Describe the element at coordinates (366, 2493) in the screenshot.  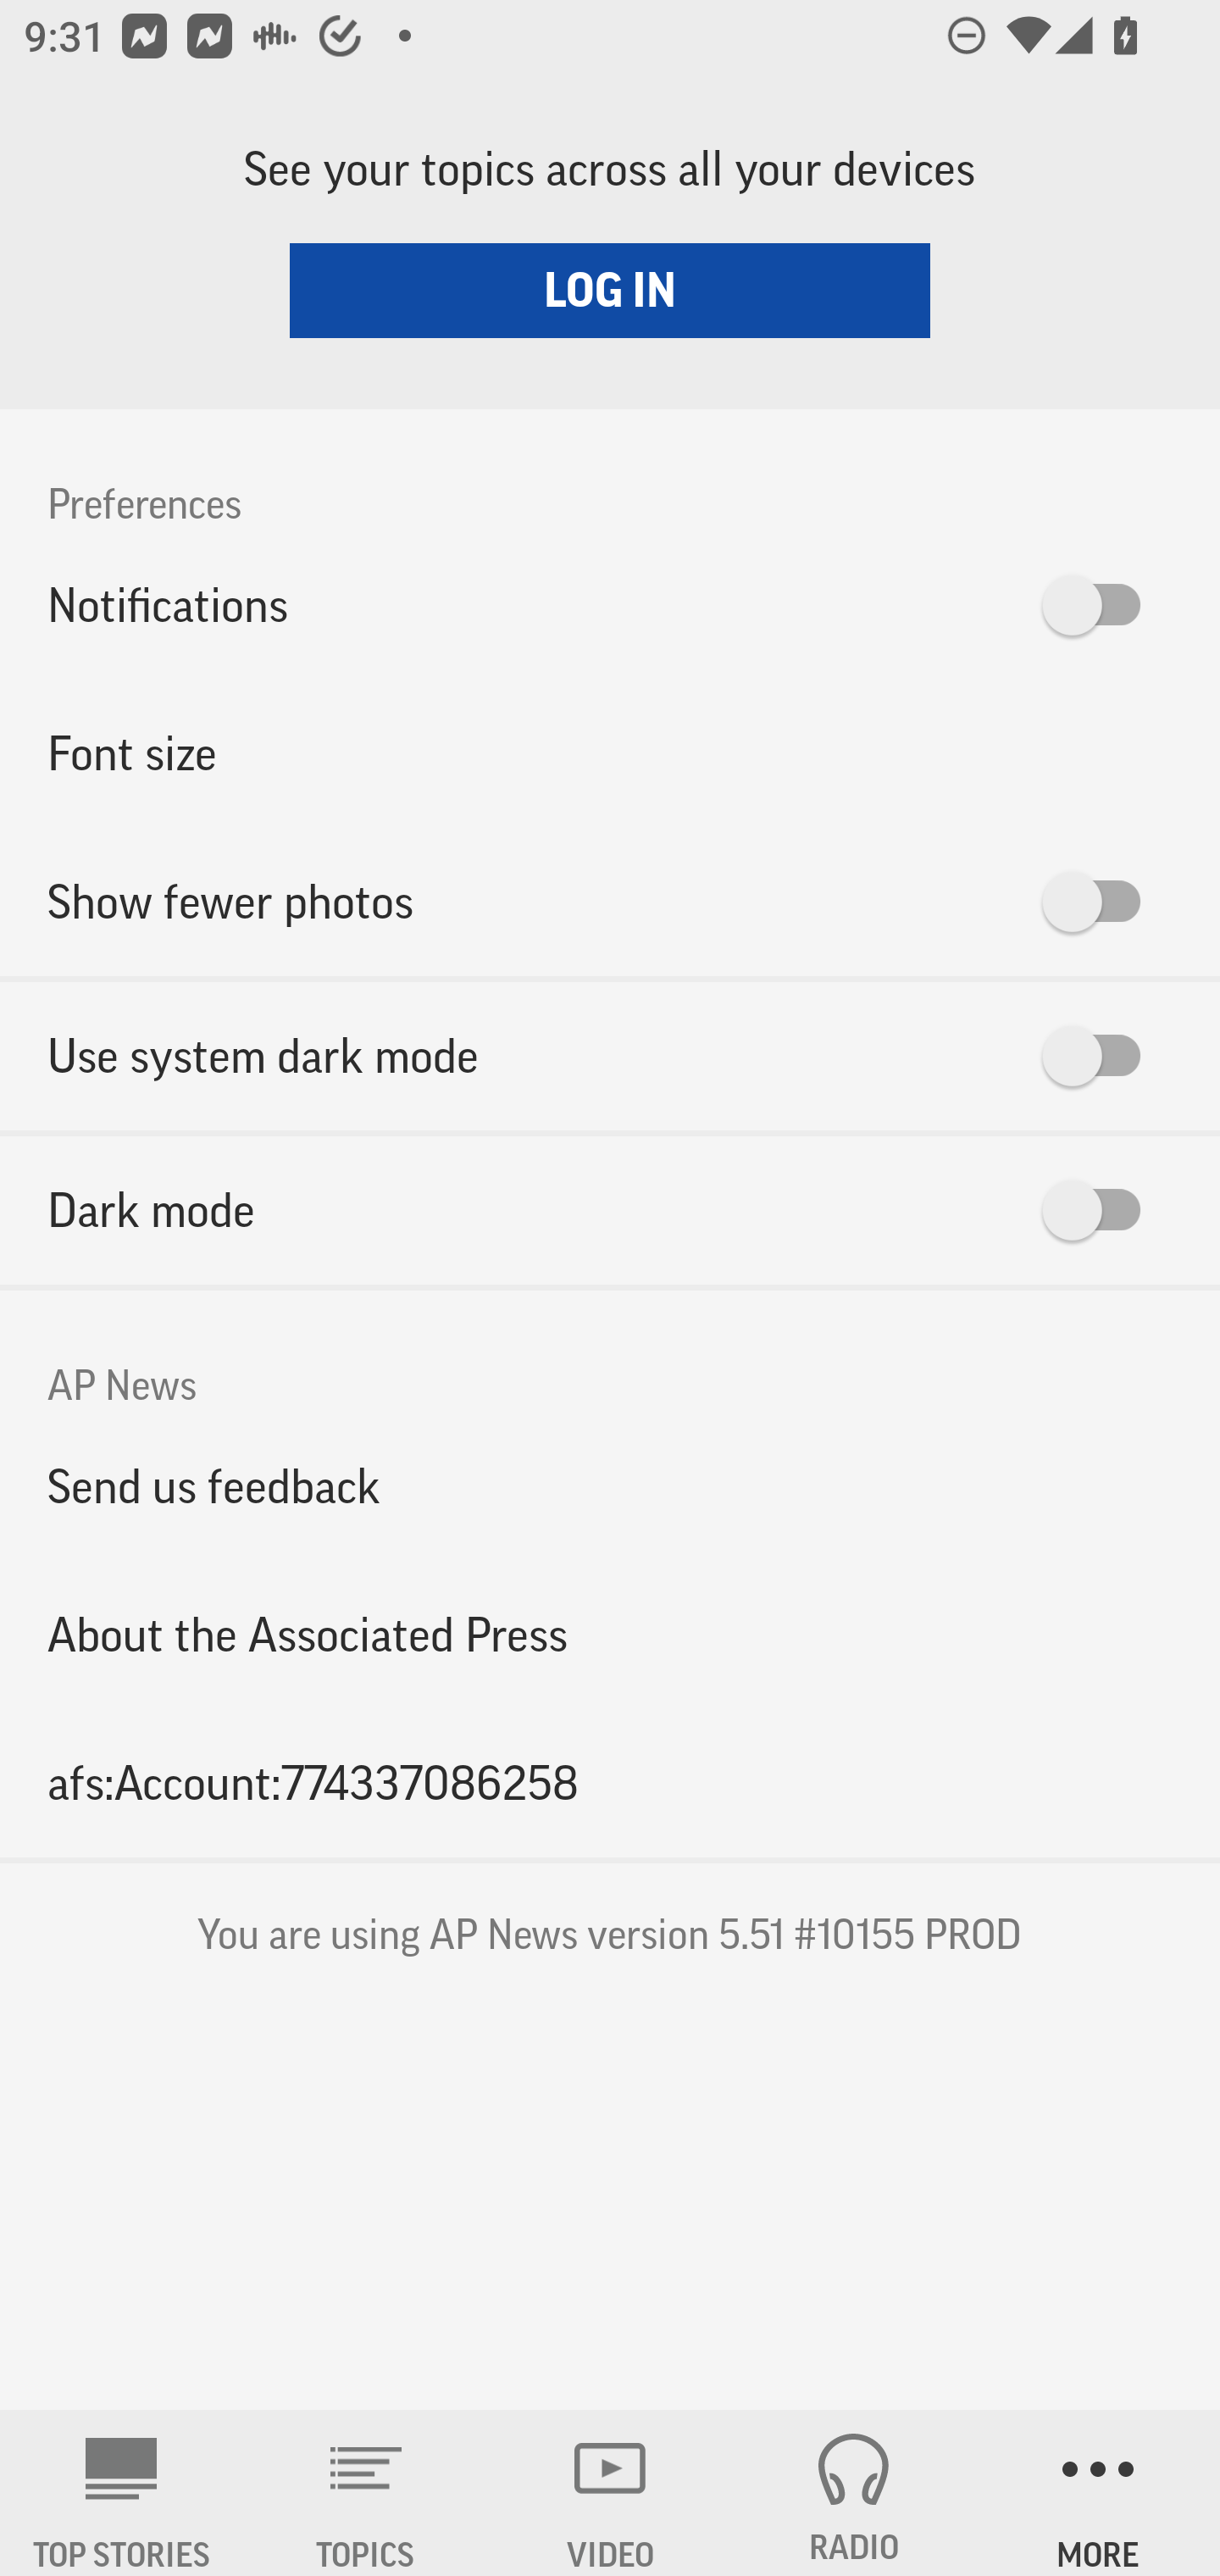
I see `TOPICS` at that location.